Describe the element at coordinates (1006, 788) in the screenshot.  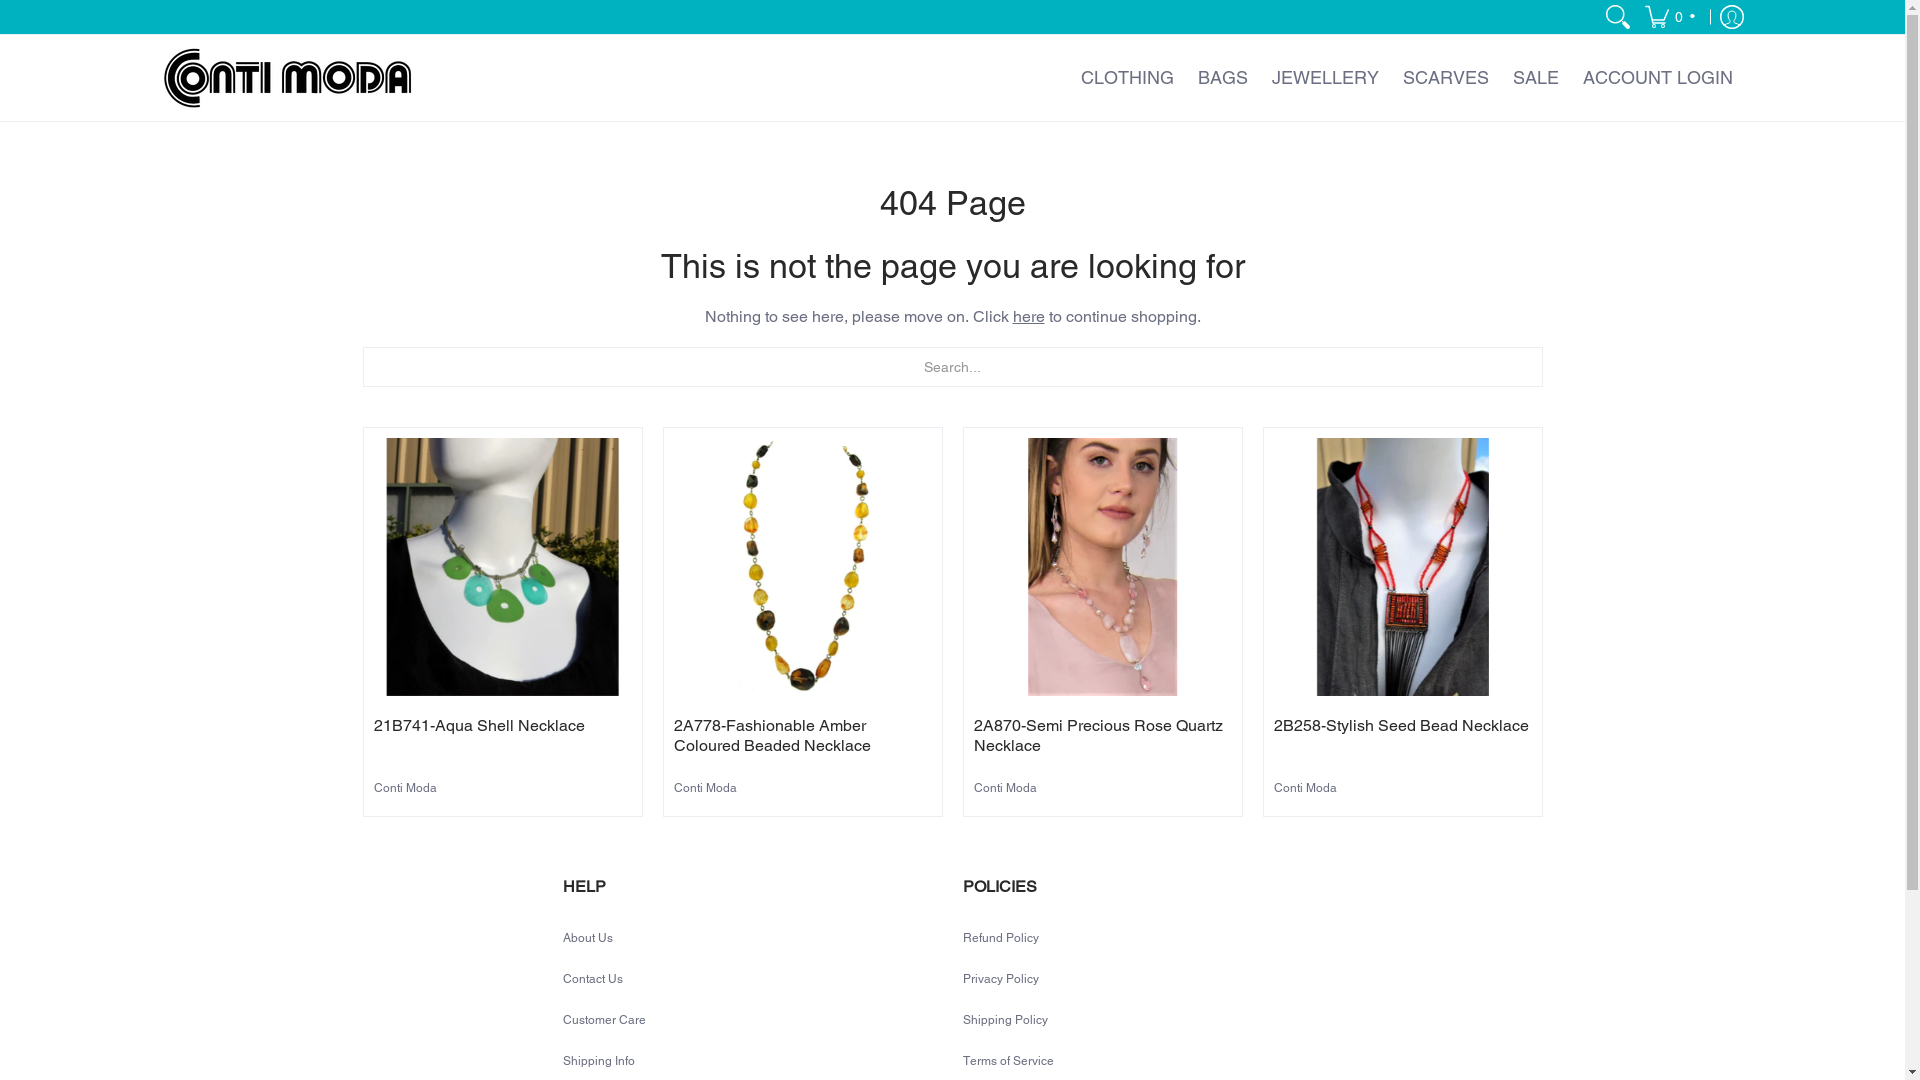
I see `Conti Moda` at that location.